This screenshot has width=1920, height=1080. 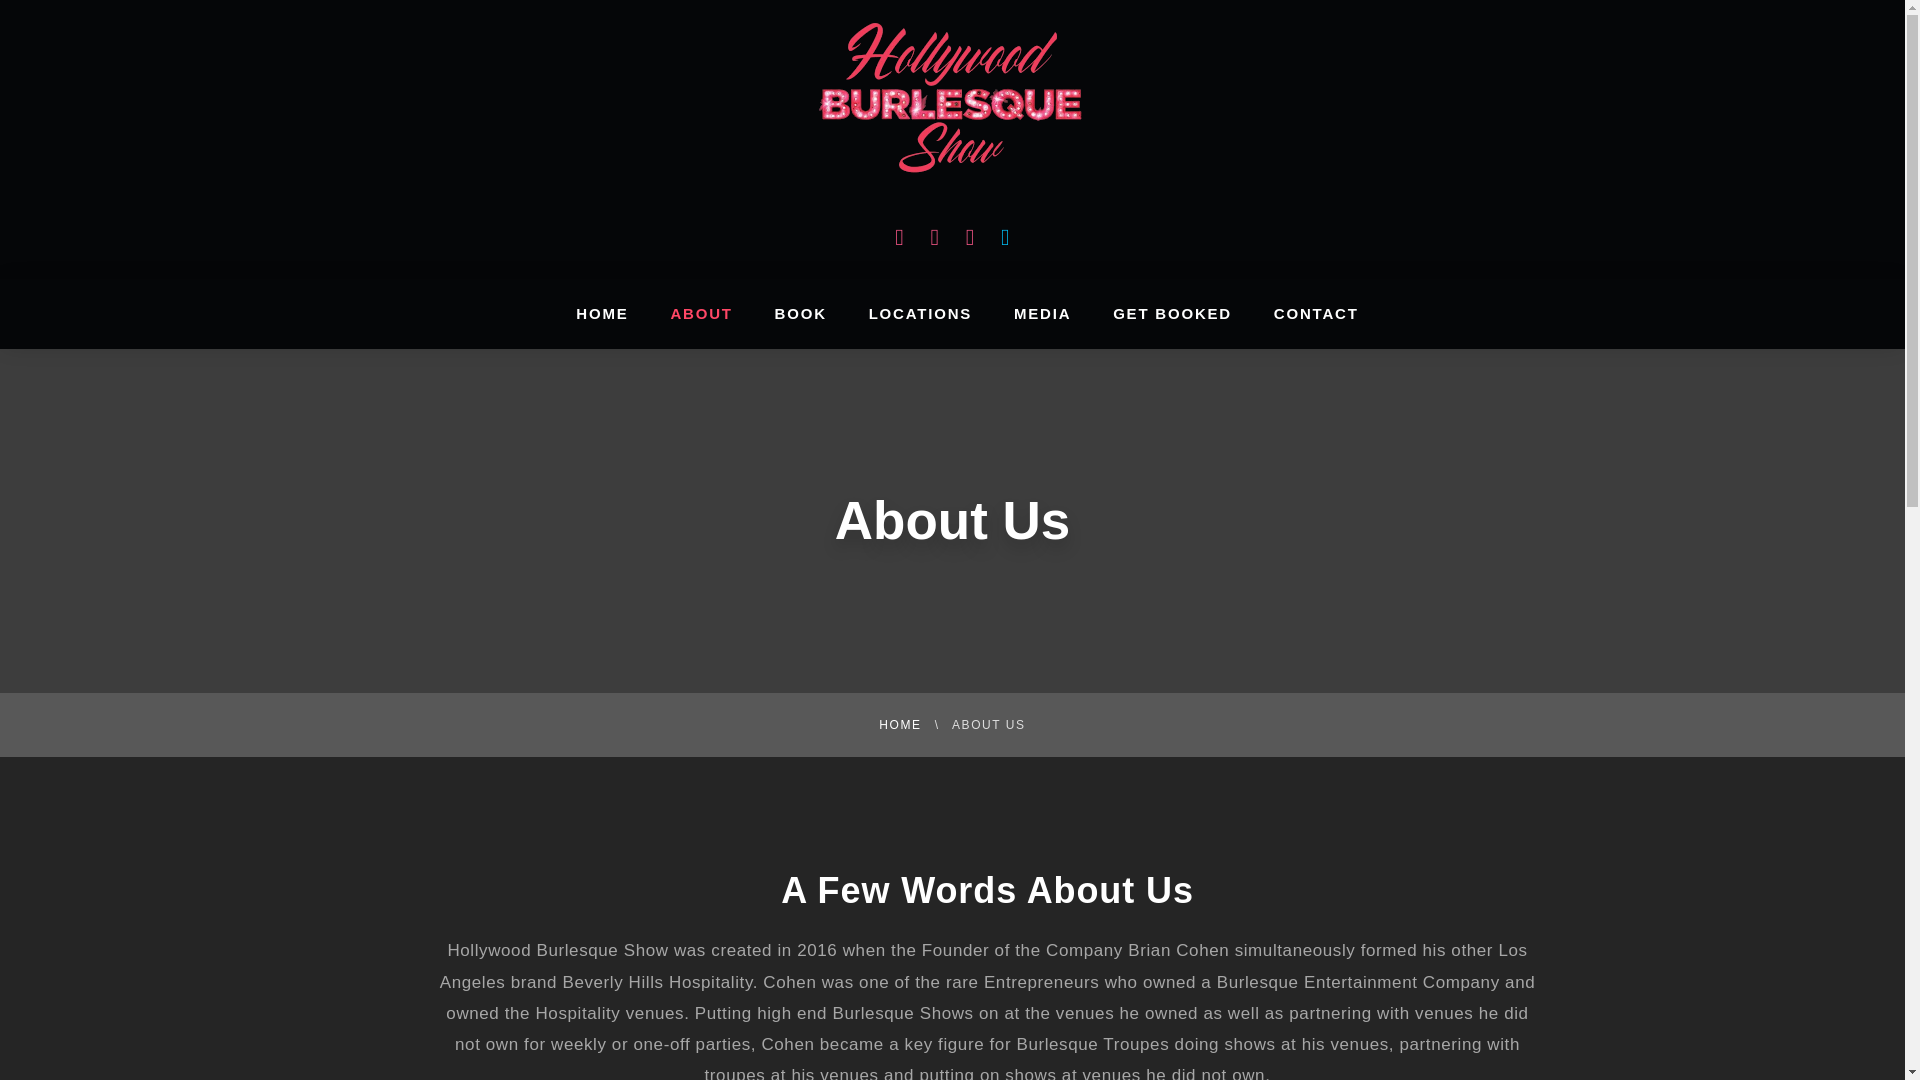 What do you see at coordinates (602, 313) in the screenshot?
I see `HOME` at bounding box center [602, 313].